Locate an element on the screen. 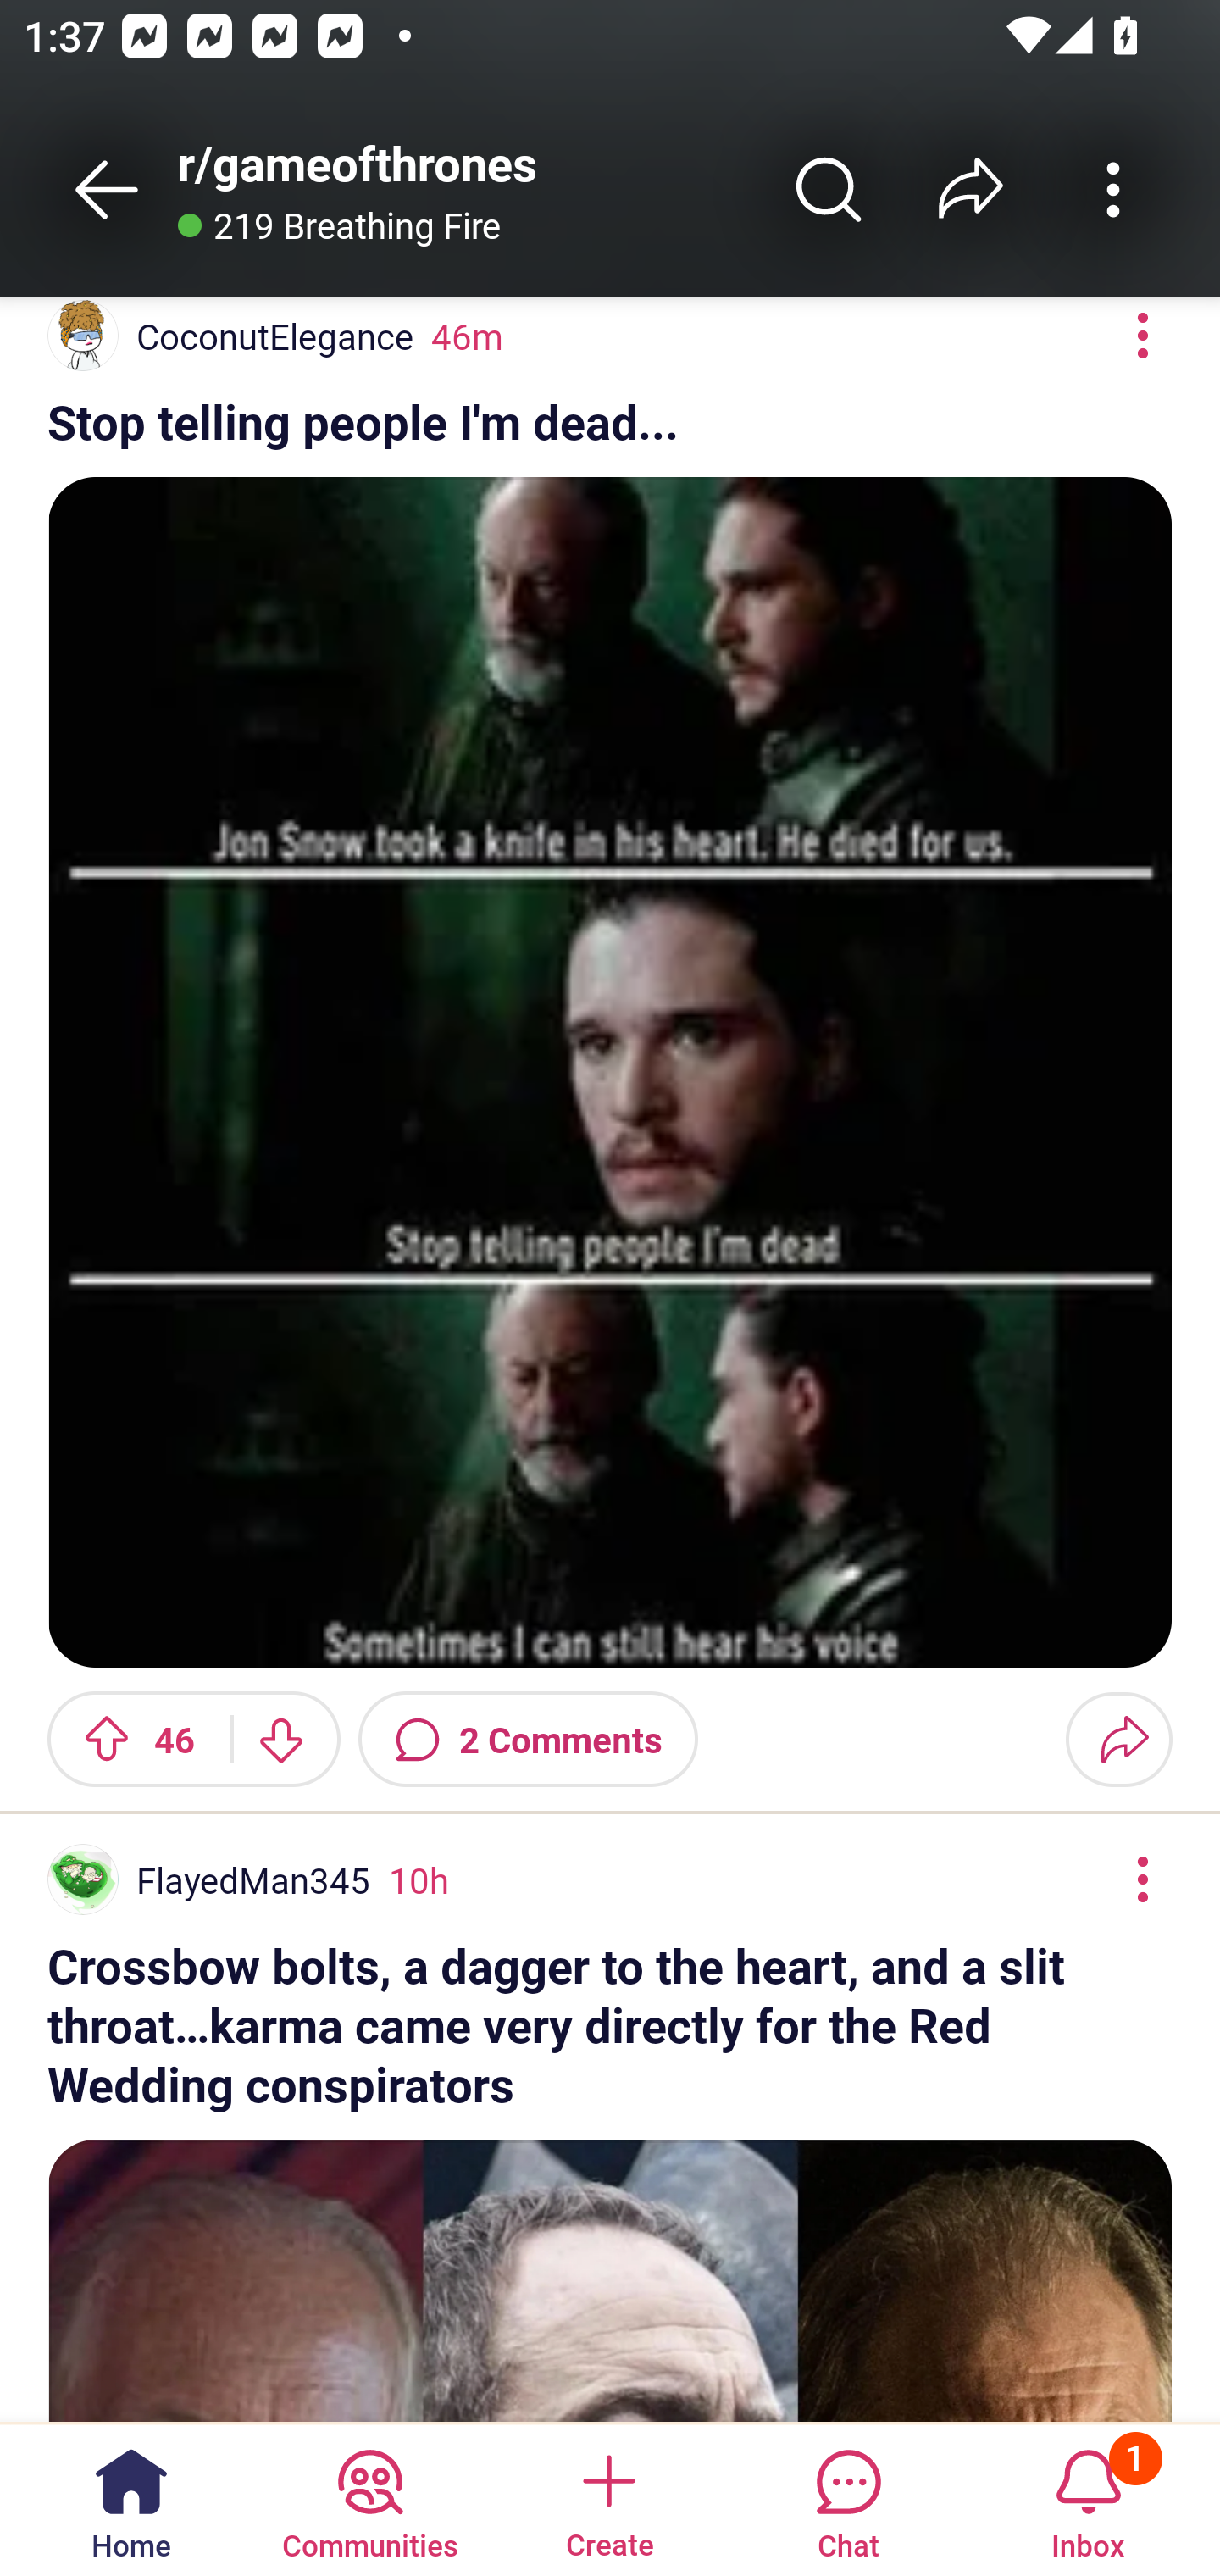 Image resolution: width=1220 pixels, height=2576 pixels. Search r/﻿gameofthrones is located at coordinates (829, 189).